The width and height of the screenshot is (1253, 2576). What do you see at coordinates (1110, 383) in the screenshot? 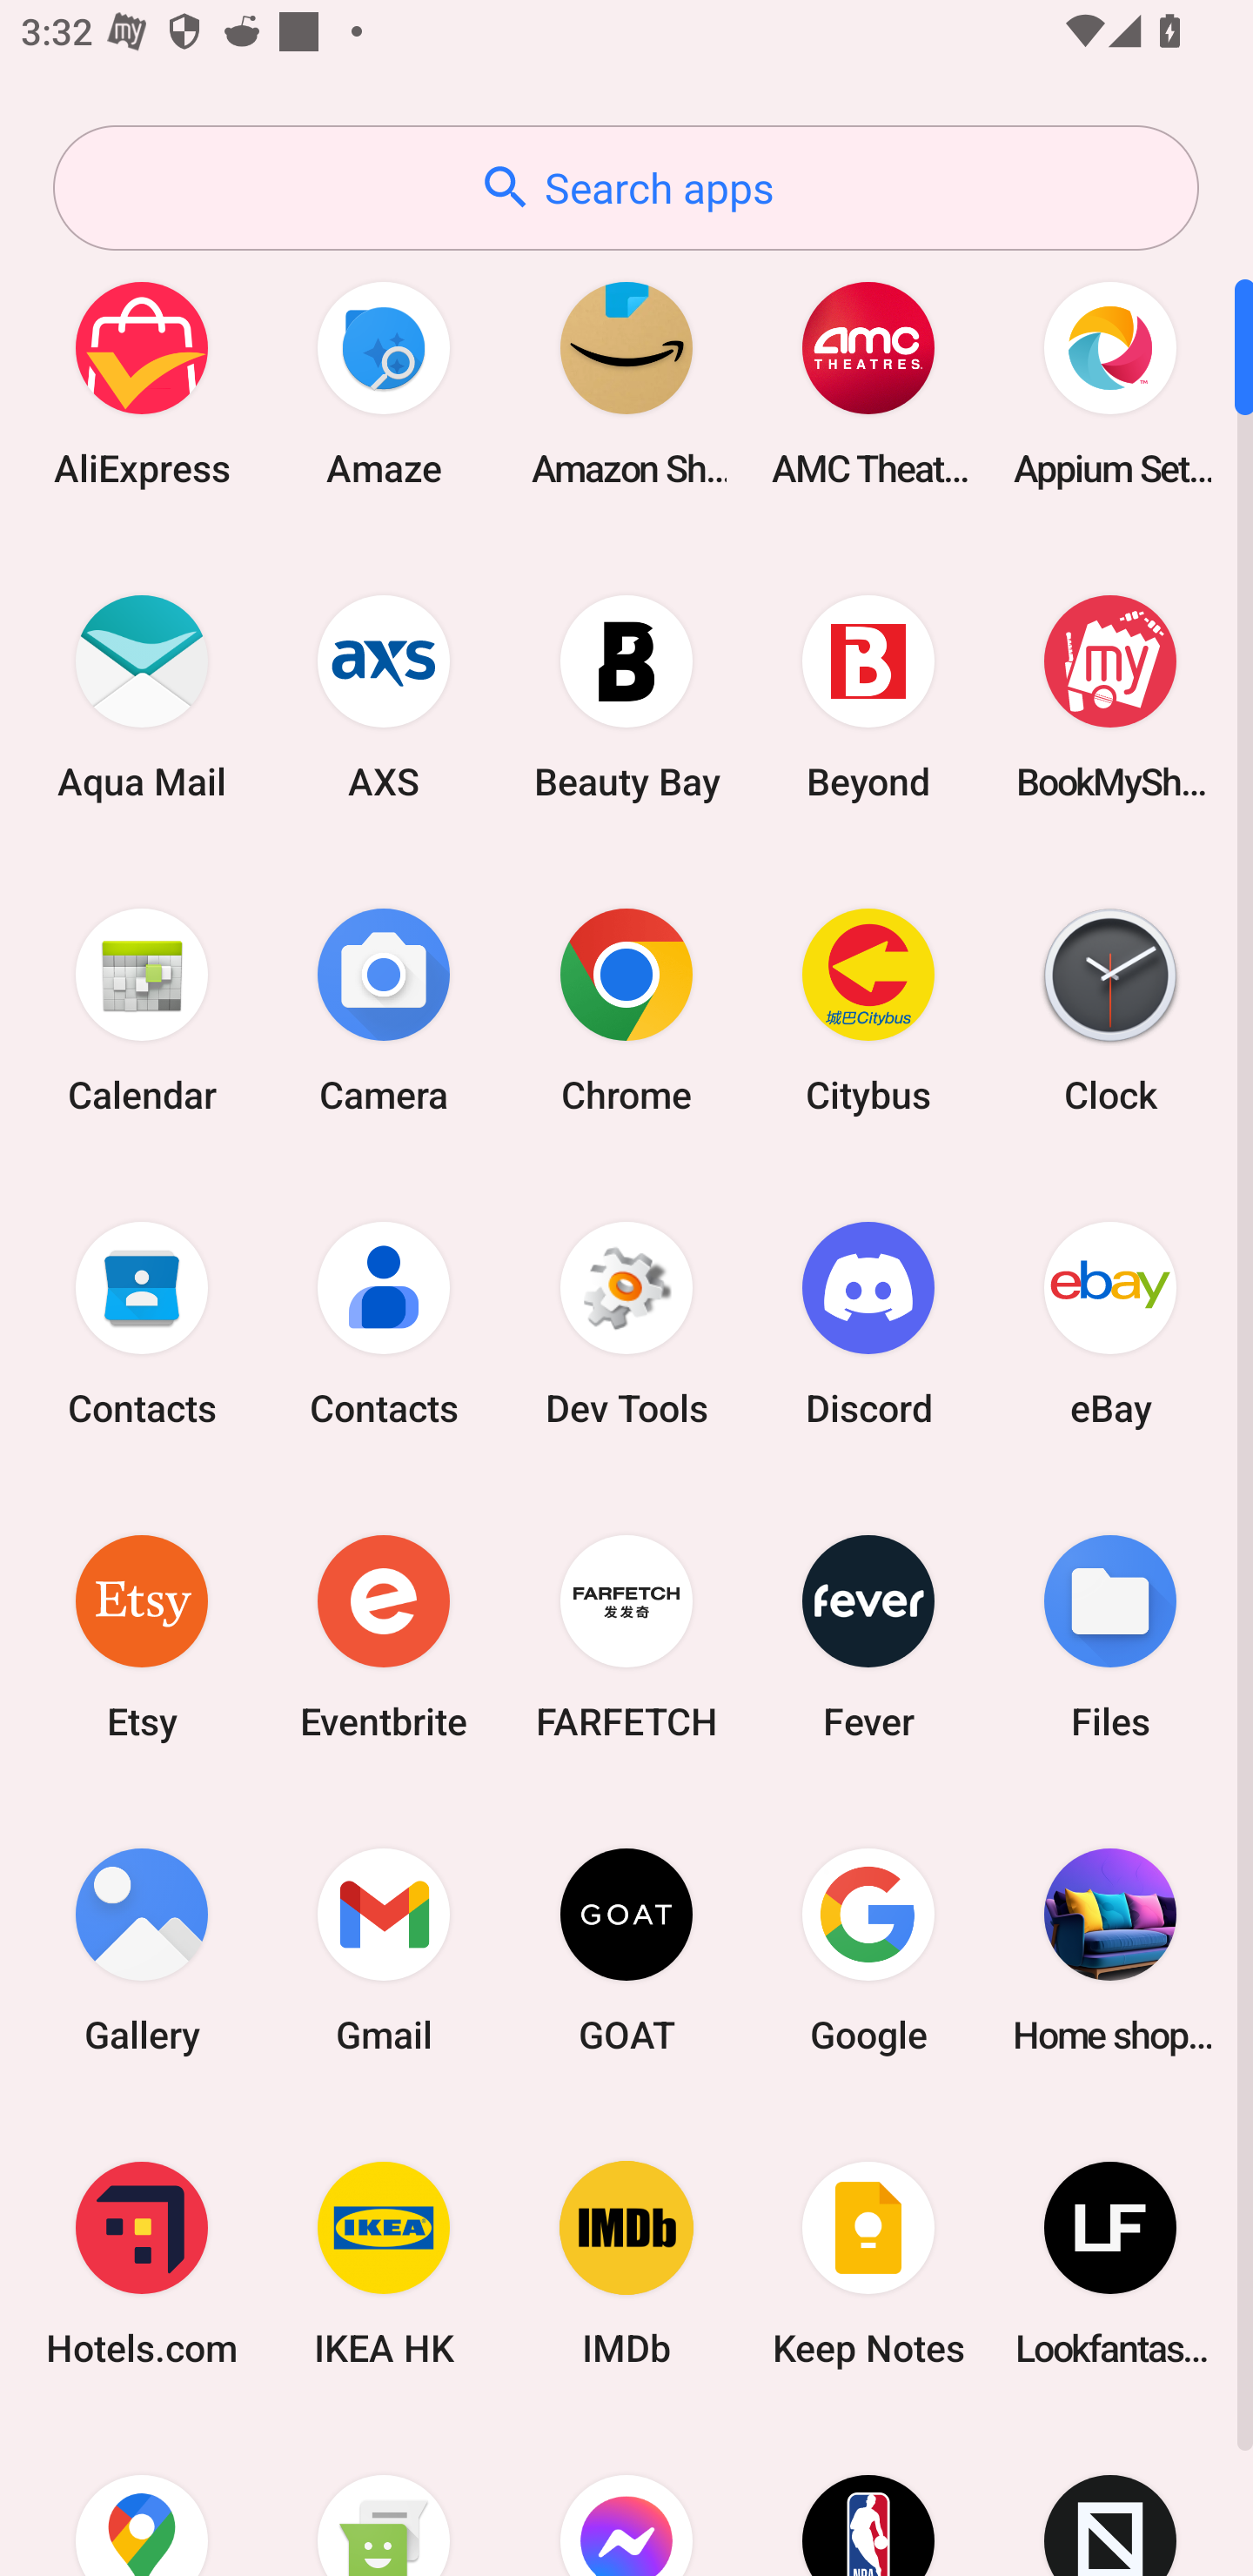
I see `Appium Settings` at bounding box center [1110, 383].